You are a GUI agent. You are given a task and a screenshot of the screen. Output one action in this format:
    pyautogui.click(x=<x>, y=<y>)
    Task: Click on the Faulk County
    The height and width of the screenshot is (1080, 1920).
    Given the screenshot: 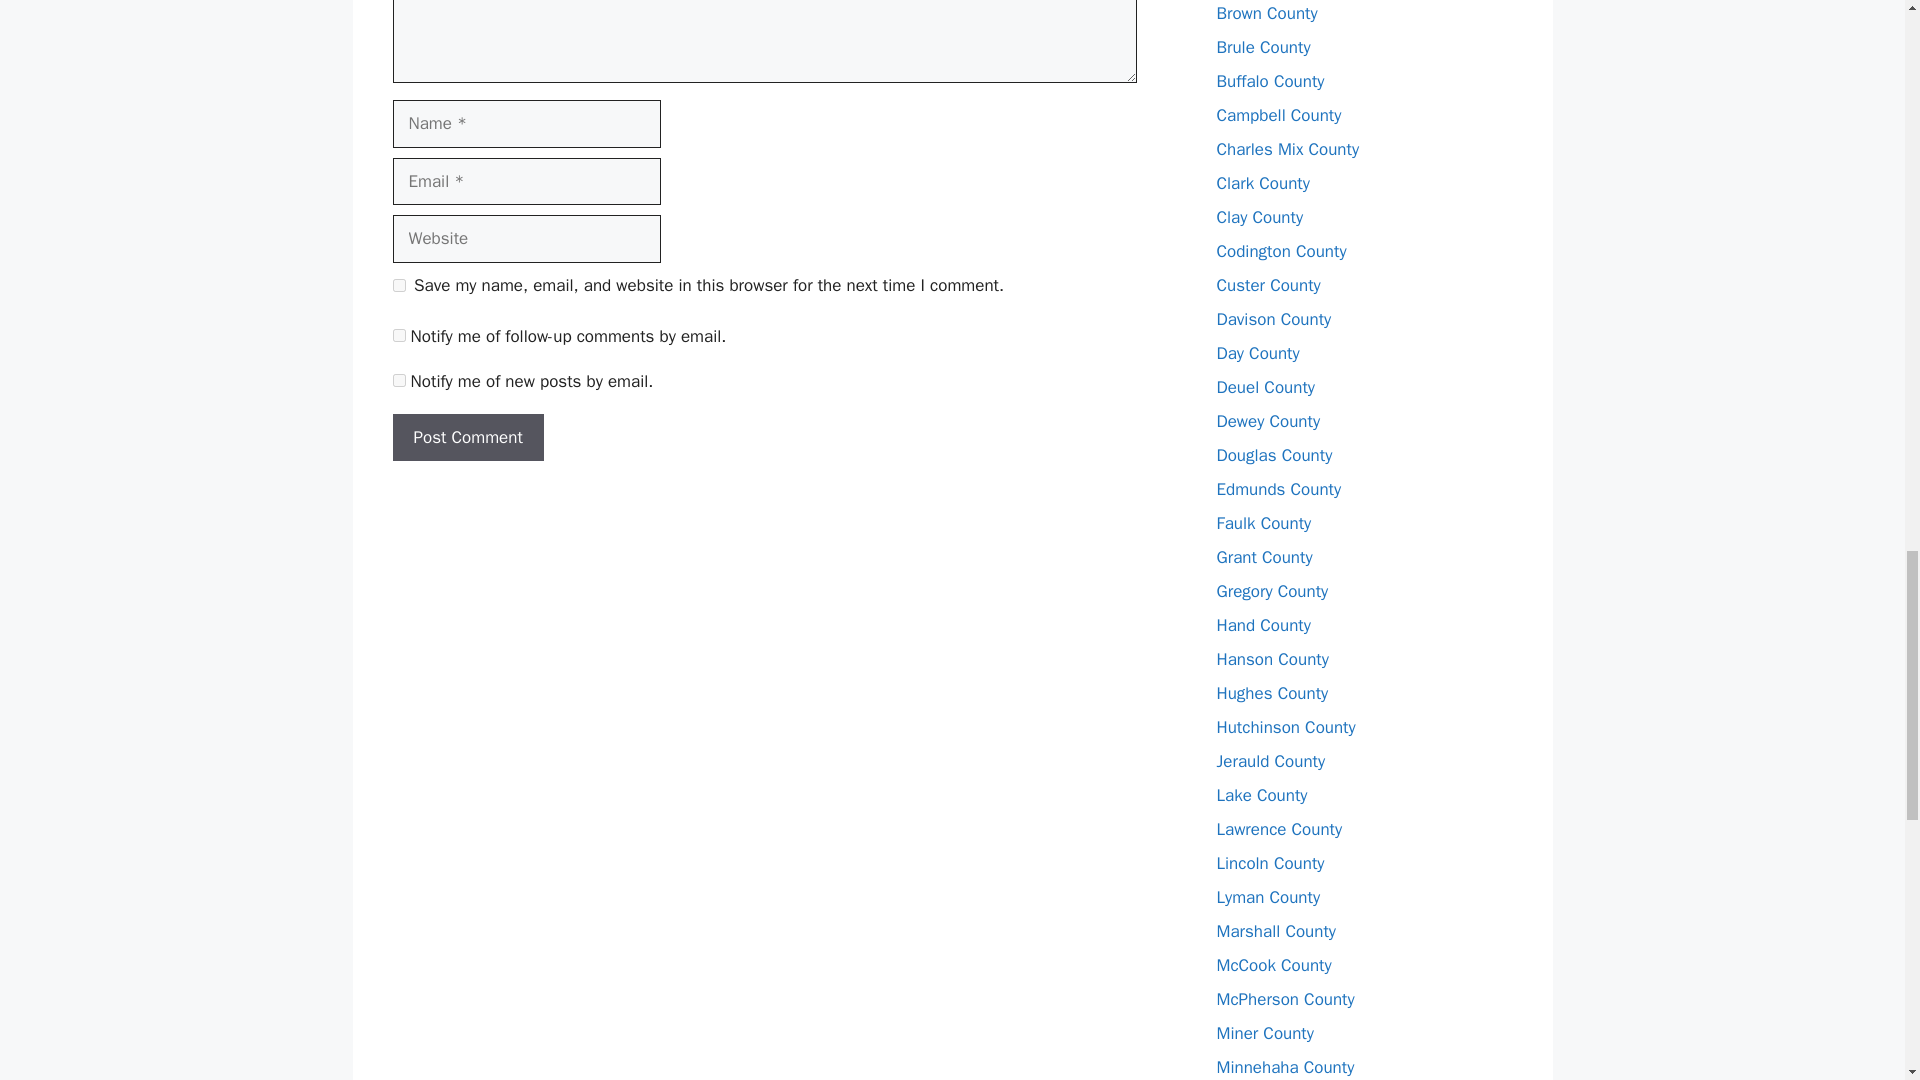 What is the action you would take?
    pyautogui.click(x=1263, y=523)
    